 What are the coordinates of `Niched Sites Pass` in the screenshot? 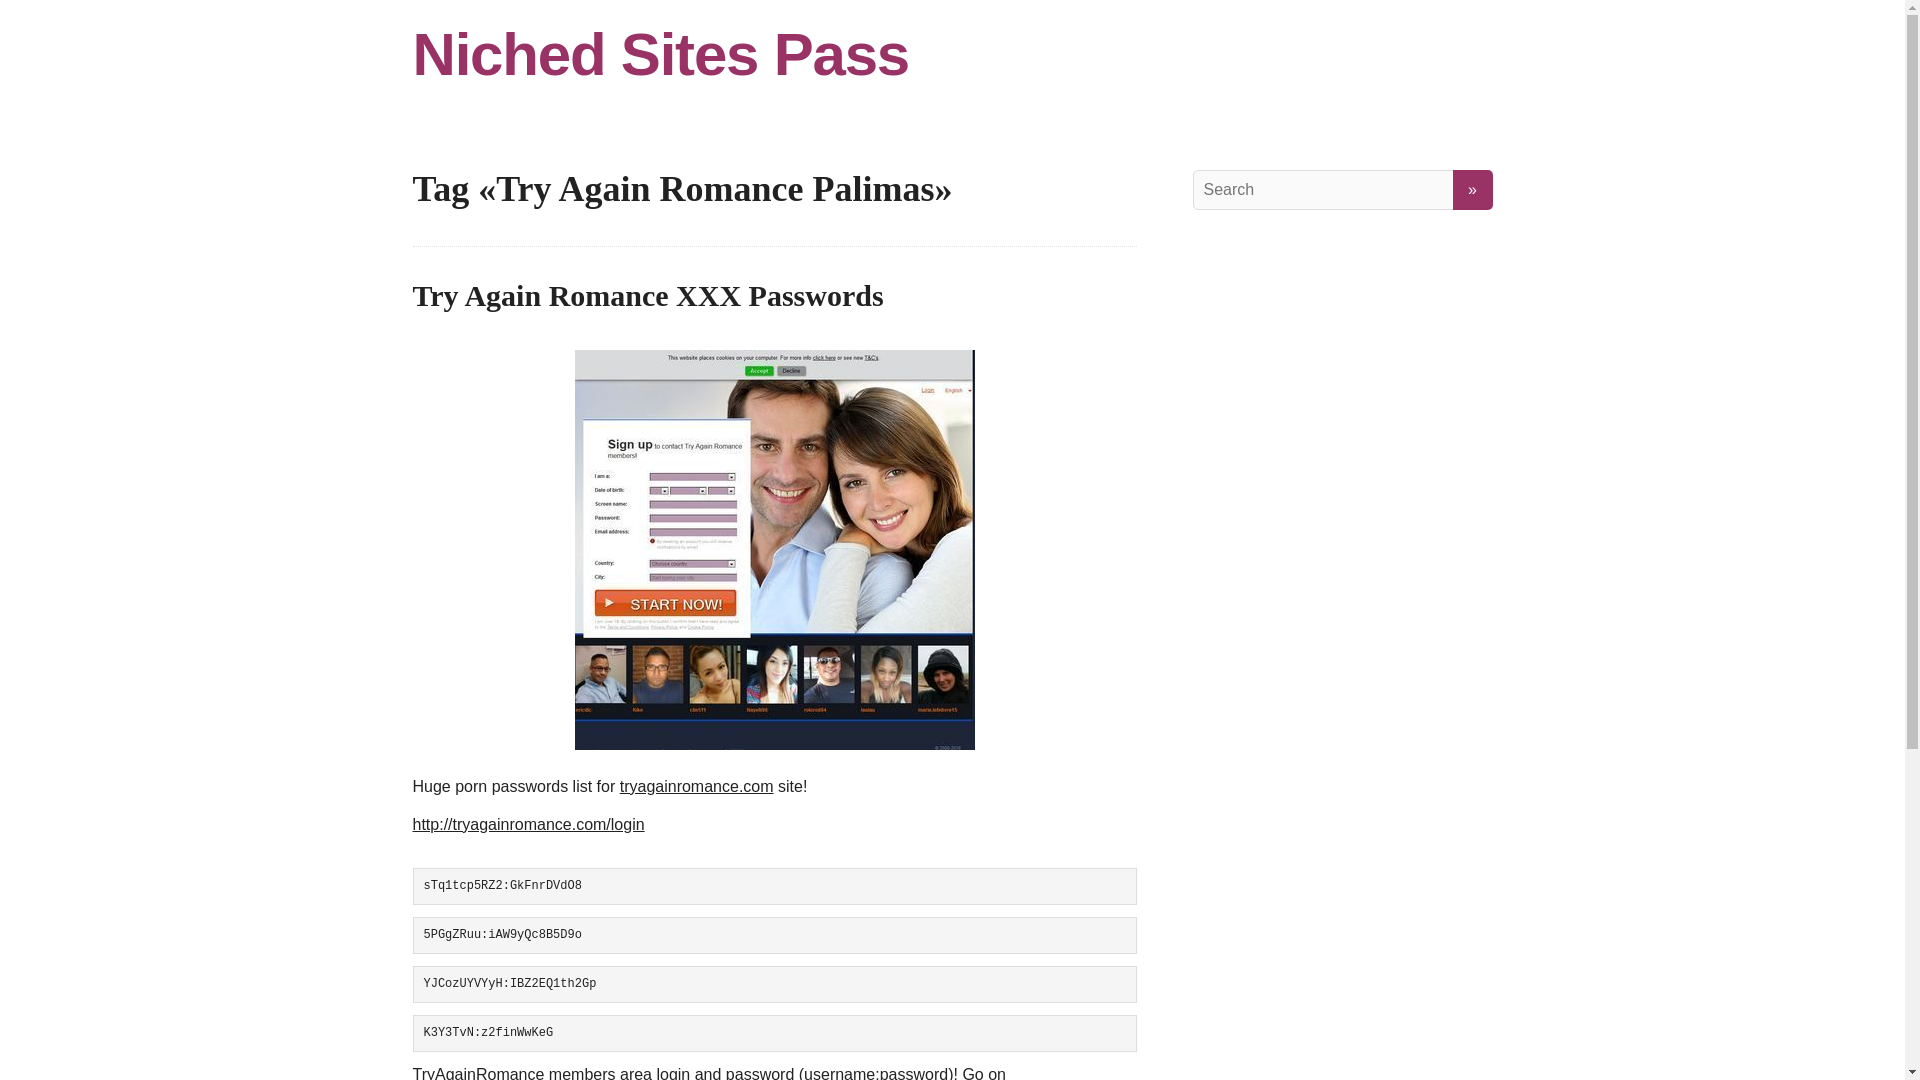 It's located at (952, 54).